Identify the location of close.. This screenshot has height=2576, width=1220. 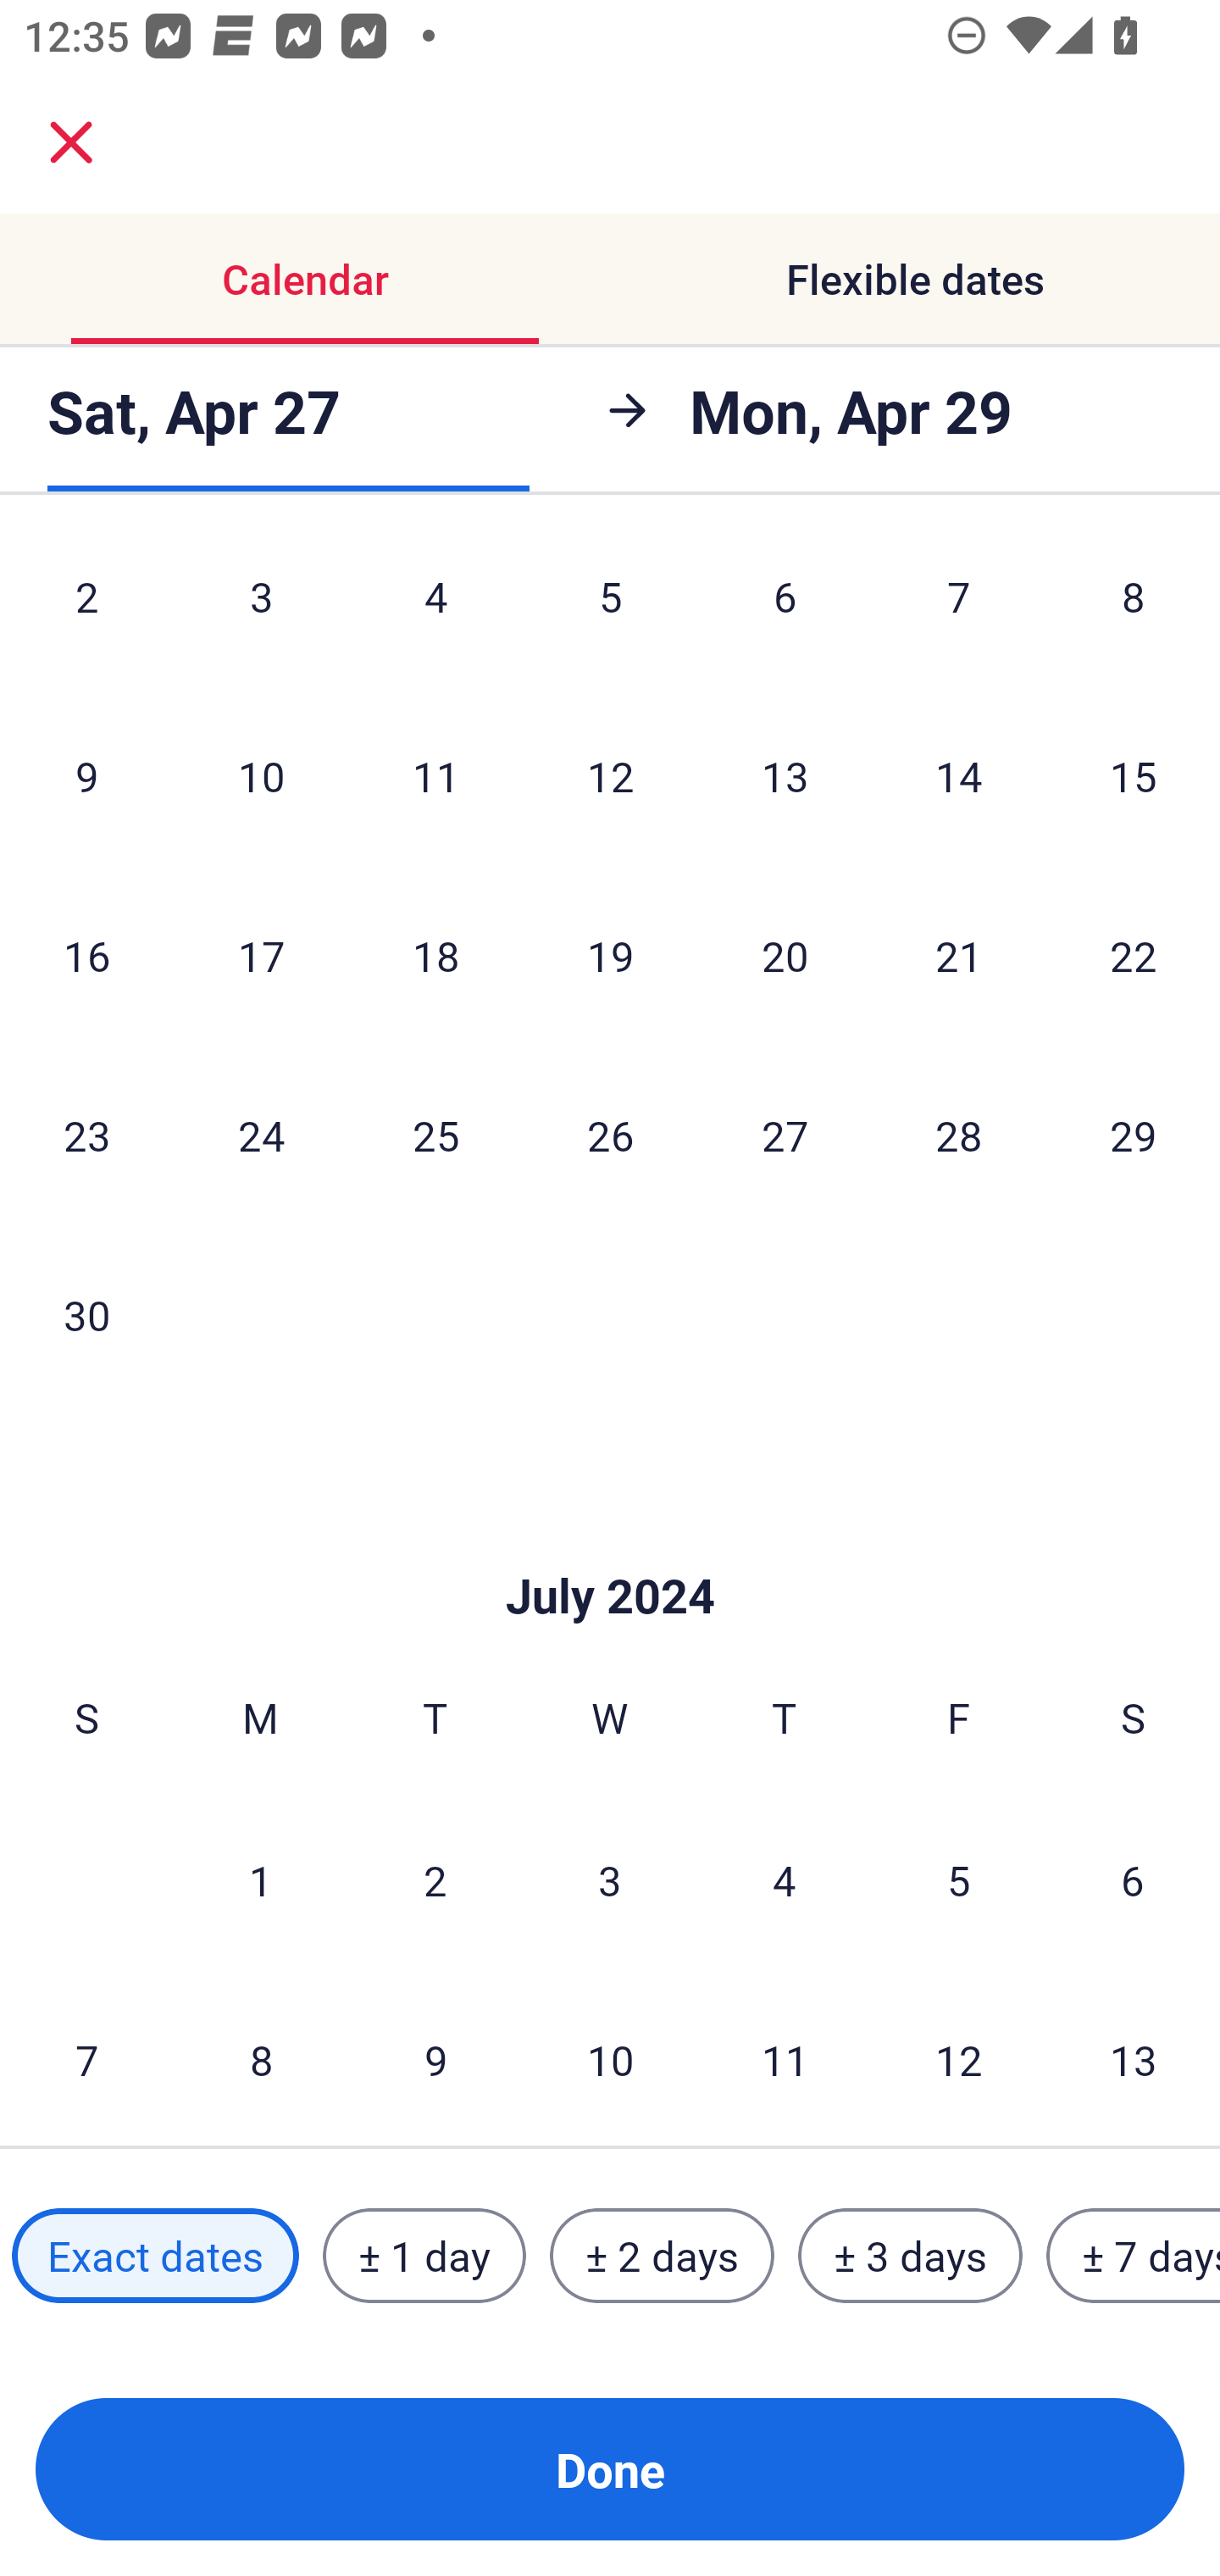
(71, 142).